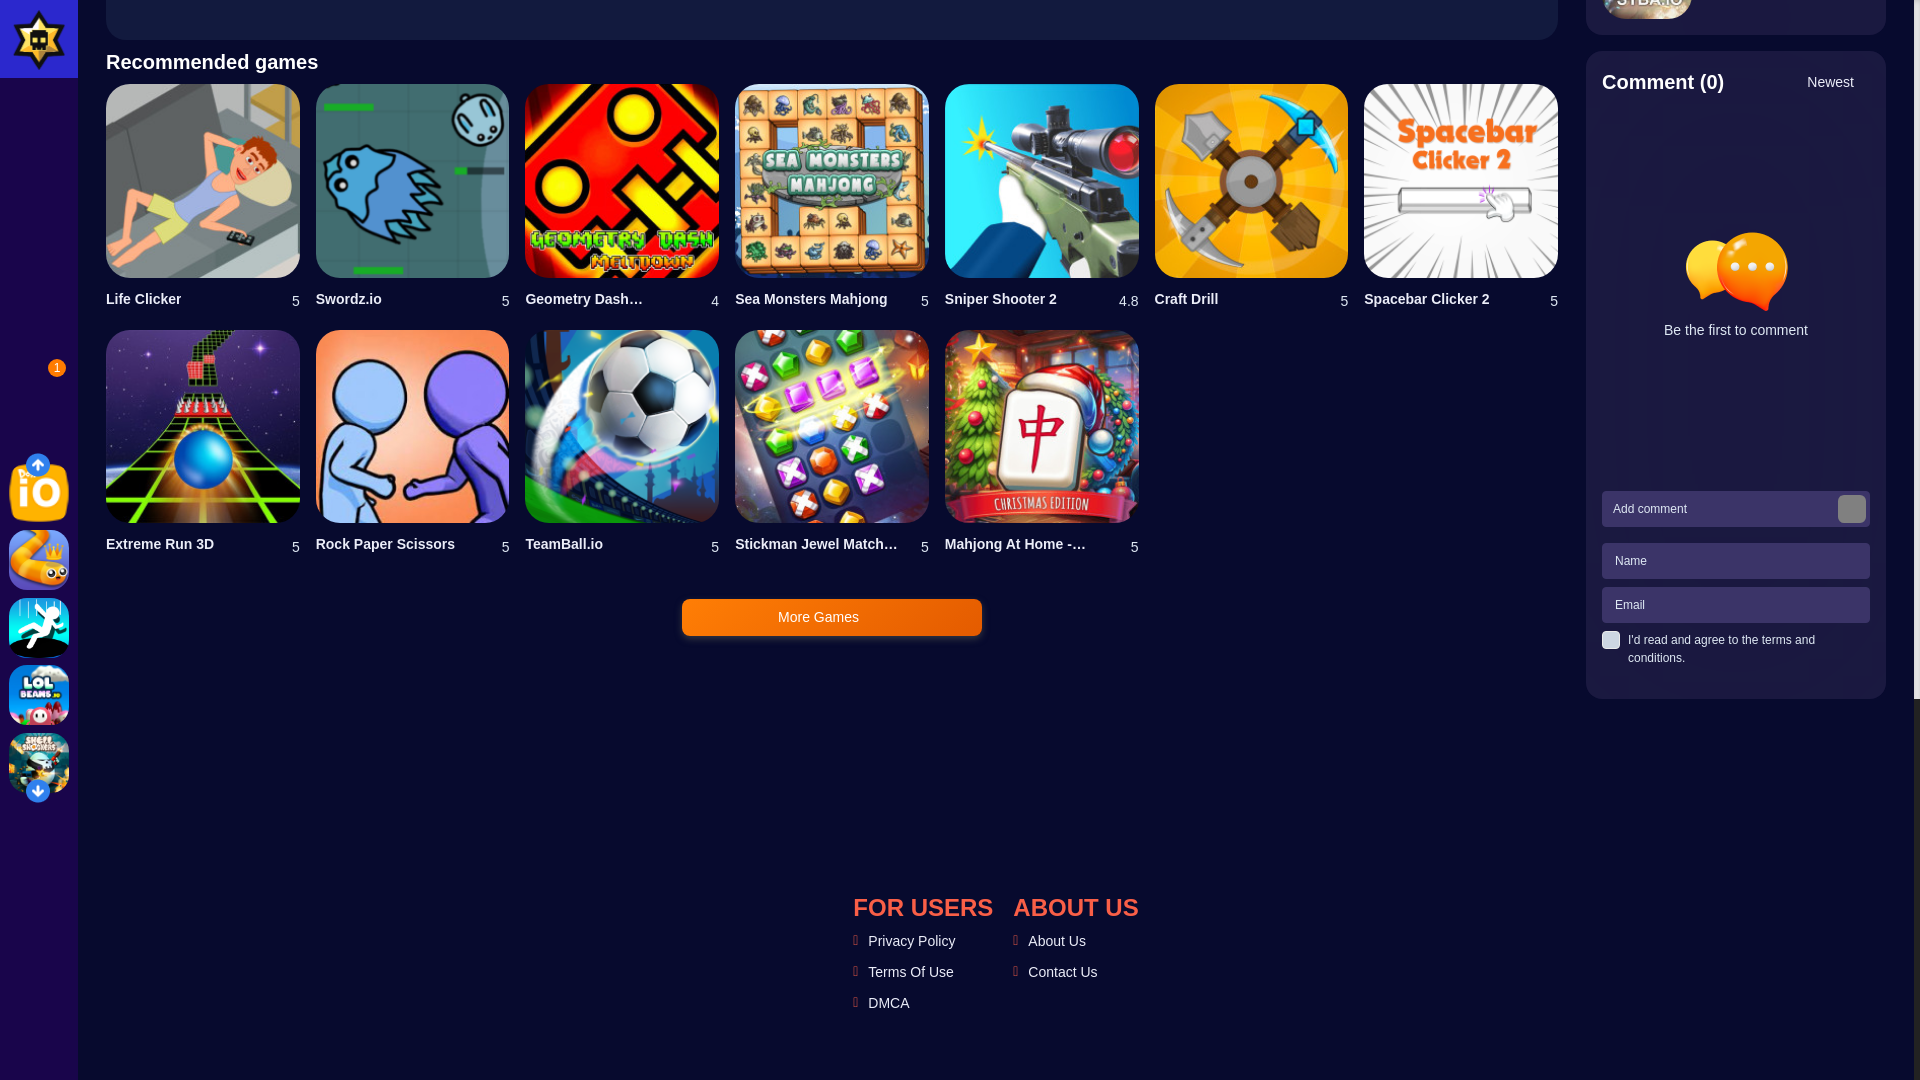 The image size is (1920, 1080). Describe the element at coordinates (1062, 972) in the screenshot. I see `Contact` at that location.